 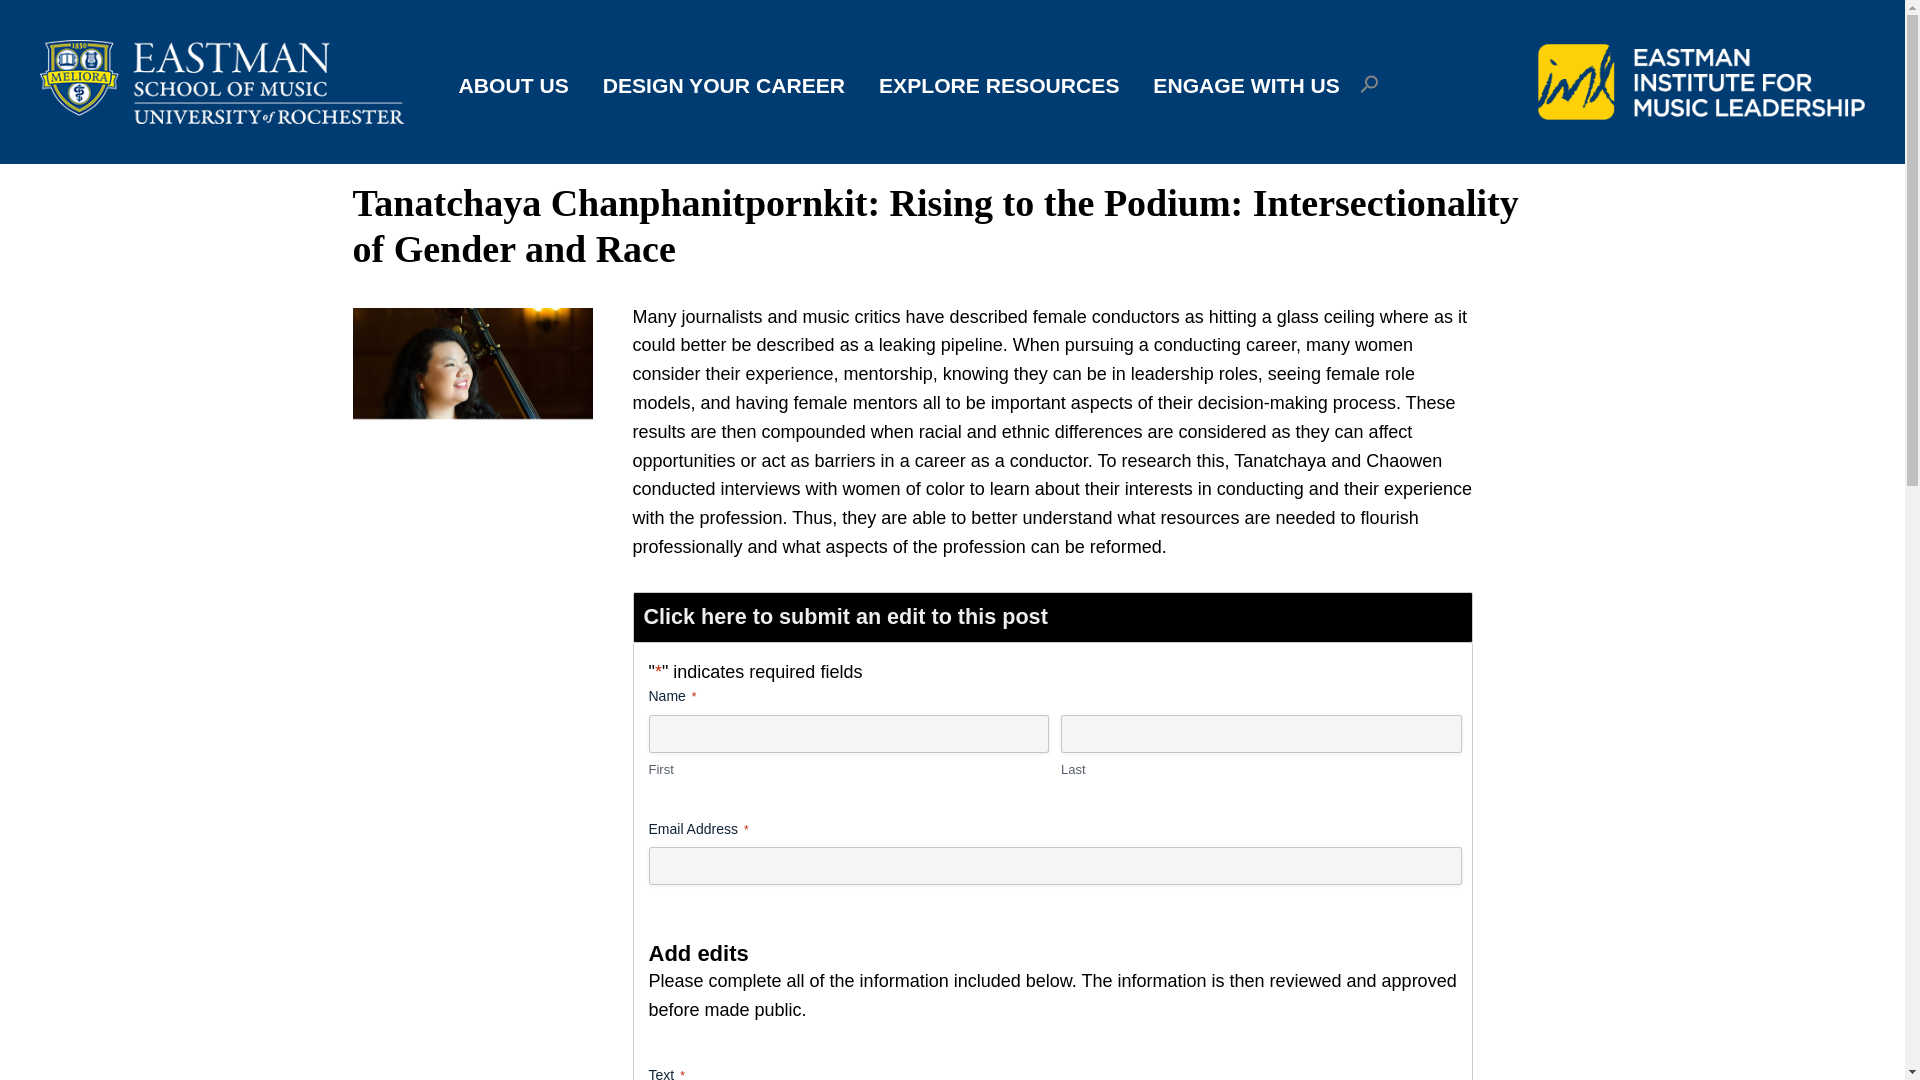 I want to click on EXPLORE RESOURCES, so click(x=999, y=83).